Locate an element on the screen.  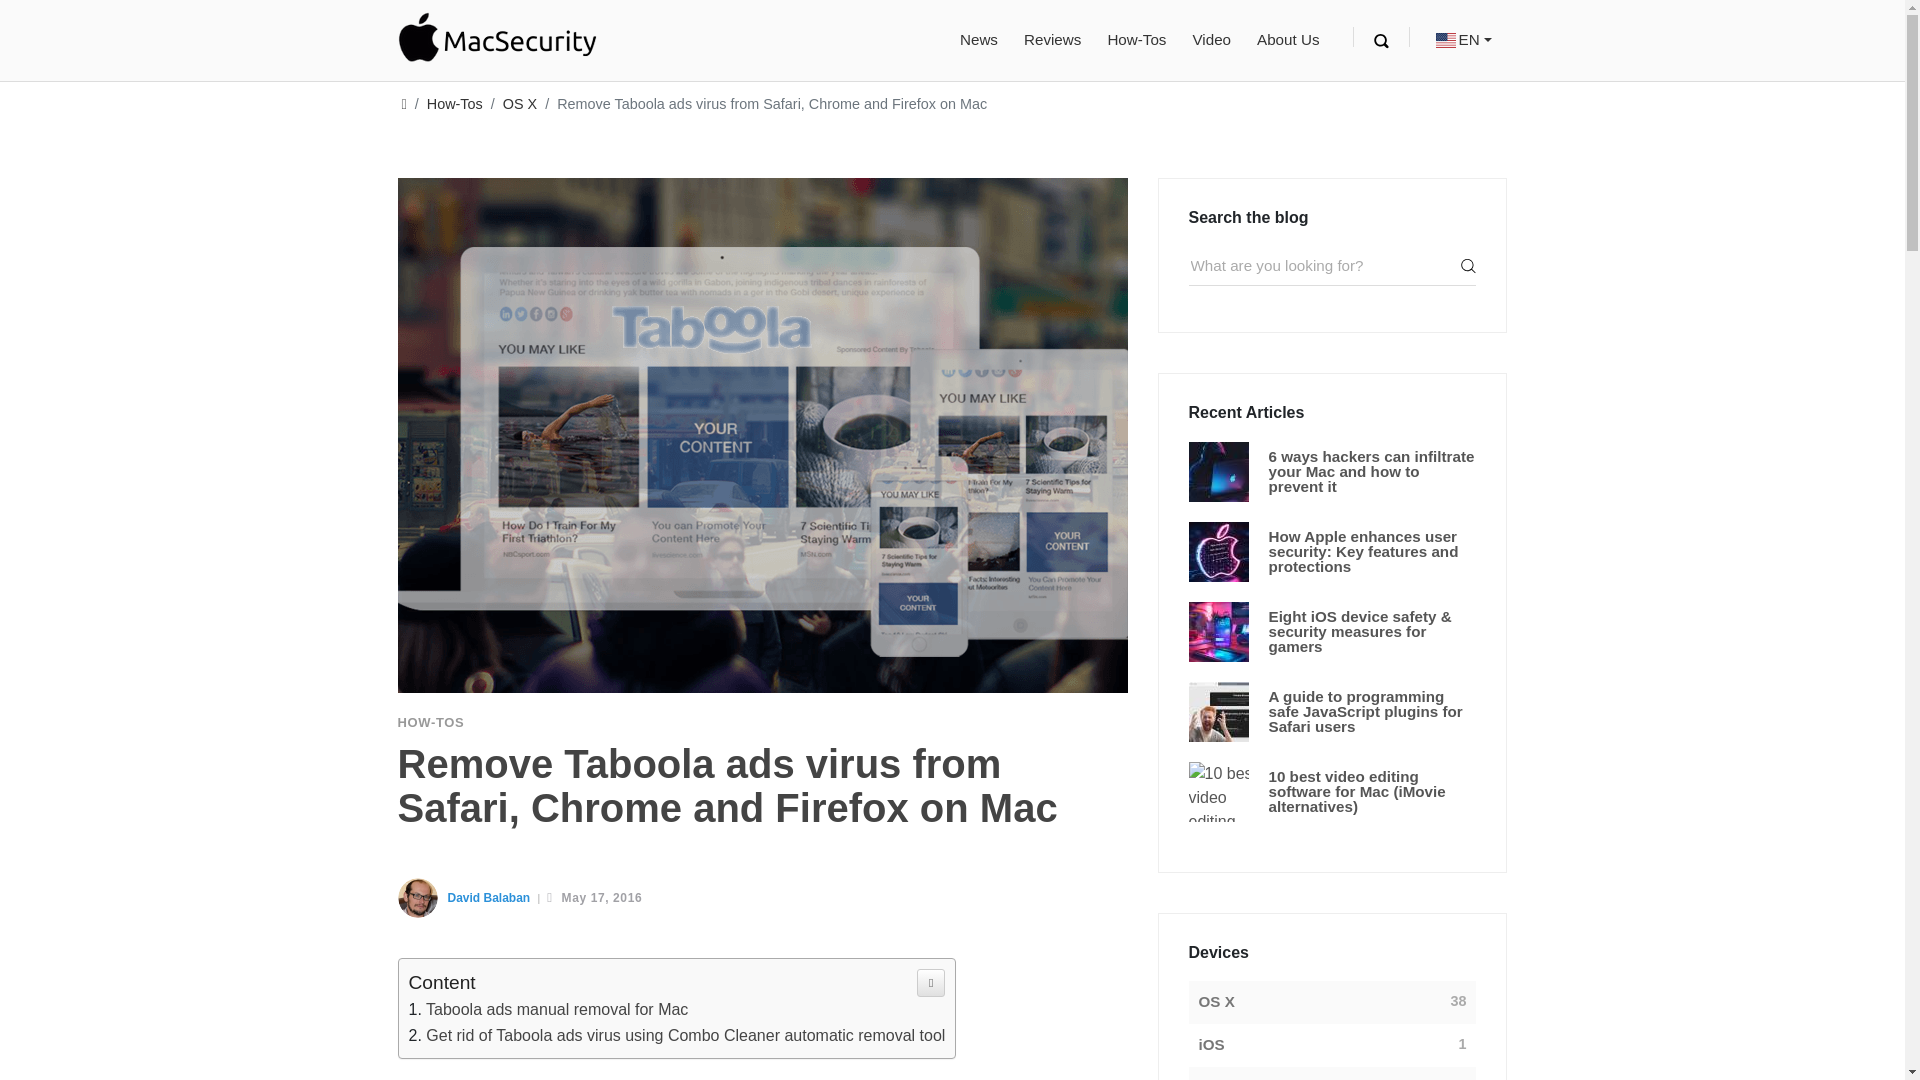
OS X is located at coordinates (1216, 1002).